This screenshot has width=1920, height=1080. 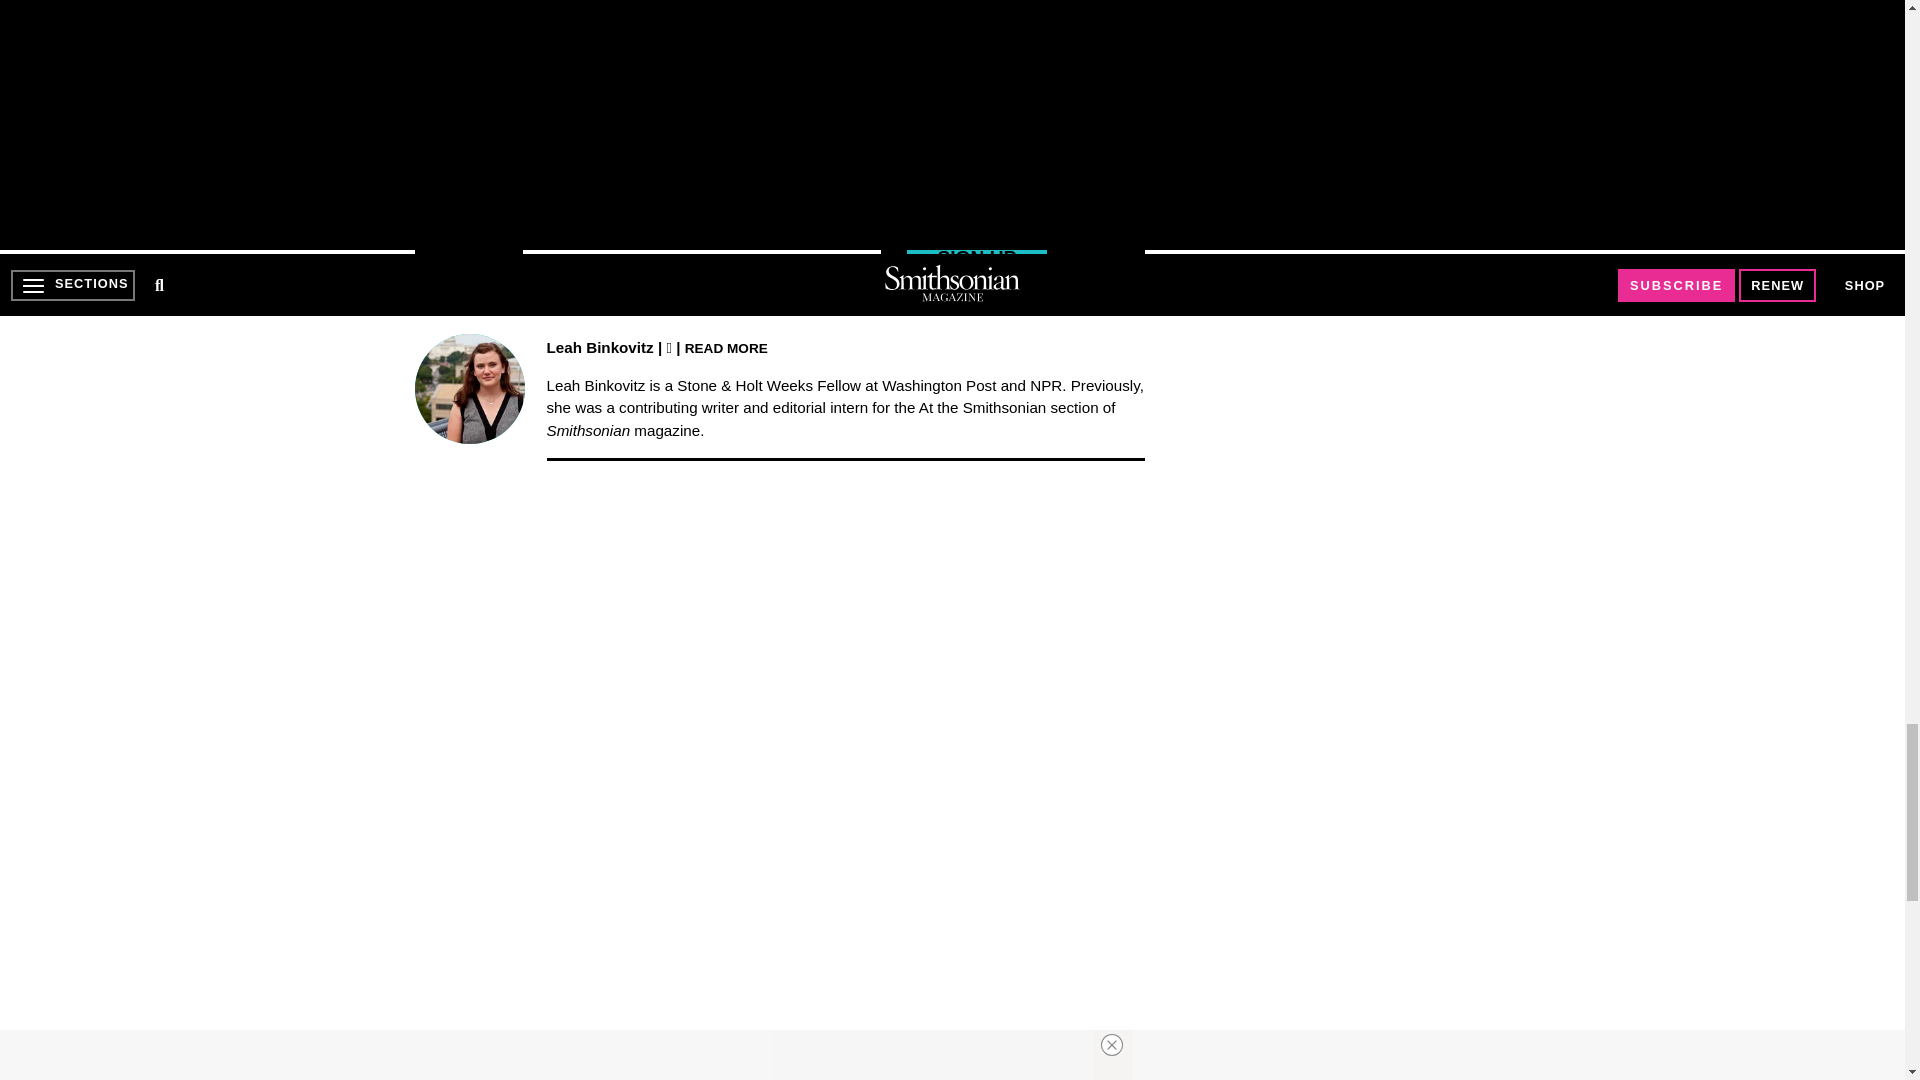 What do you see at coordinates (726, 348) in the screenshot?
I see `Read more from this author` at bounding box center [726, 348].